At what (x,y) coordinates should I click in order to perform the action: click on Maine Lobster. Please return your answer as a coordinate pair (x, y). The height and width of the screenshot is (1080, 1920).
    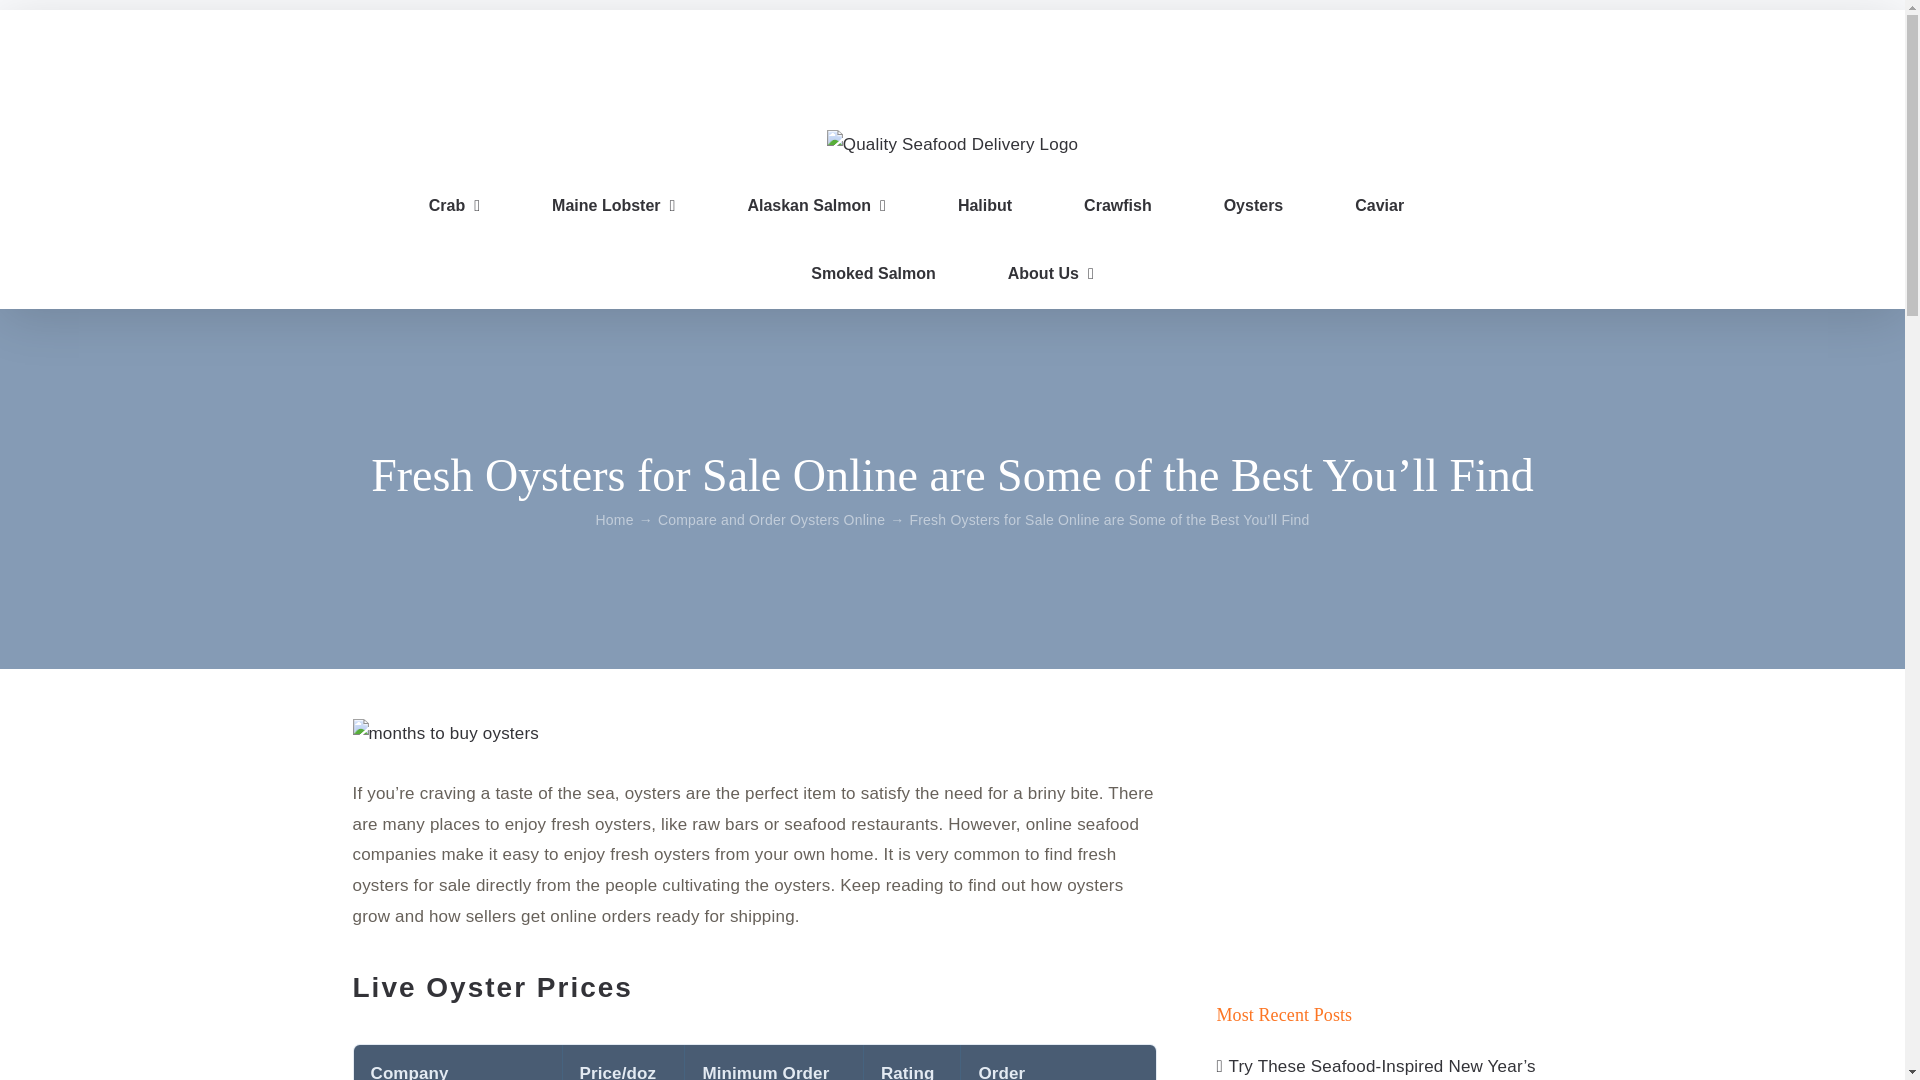
    Looking at the image, I should click on (614, 205).